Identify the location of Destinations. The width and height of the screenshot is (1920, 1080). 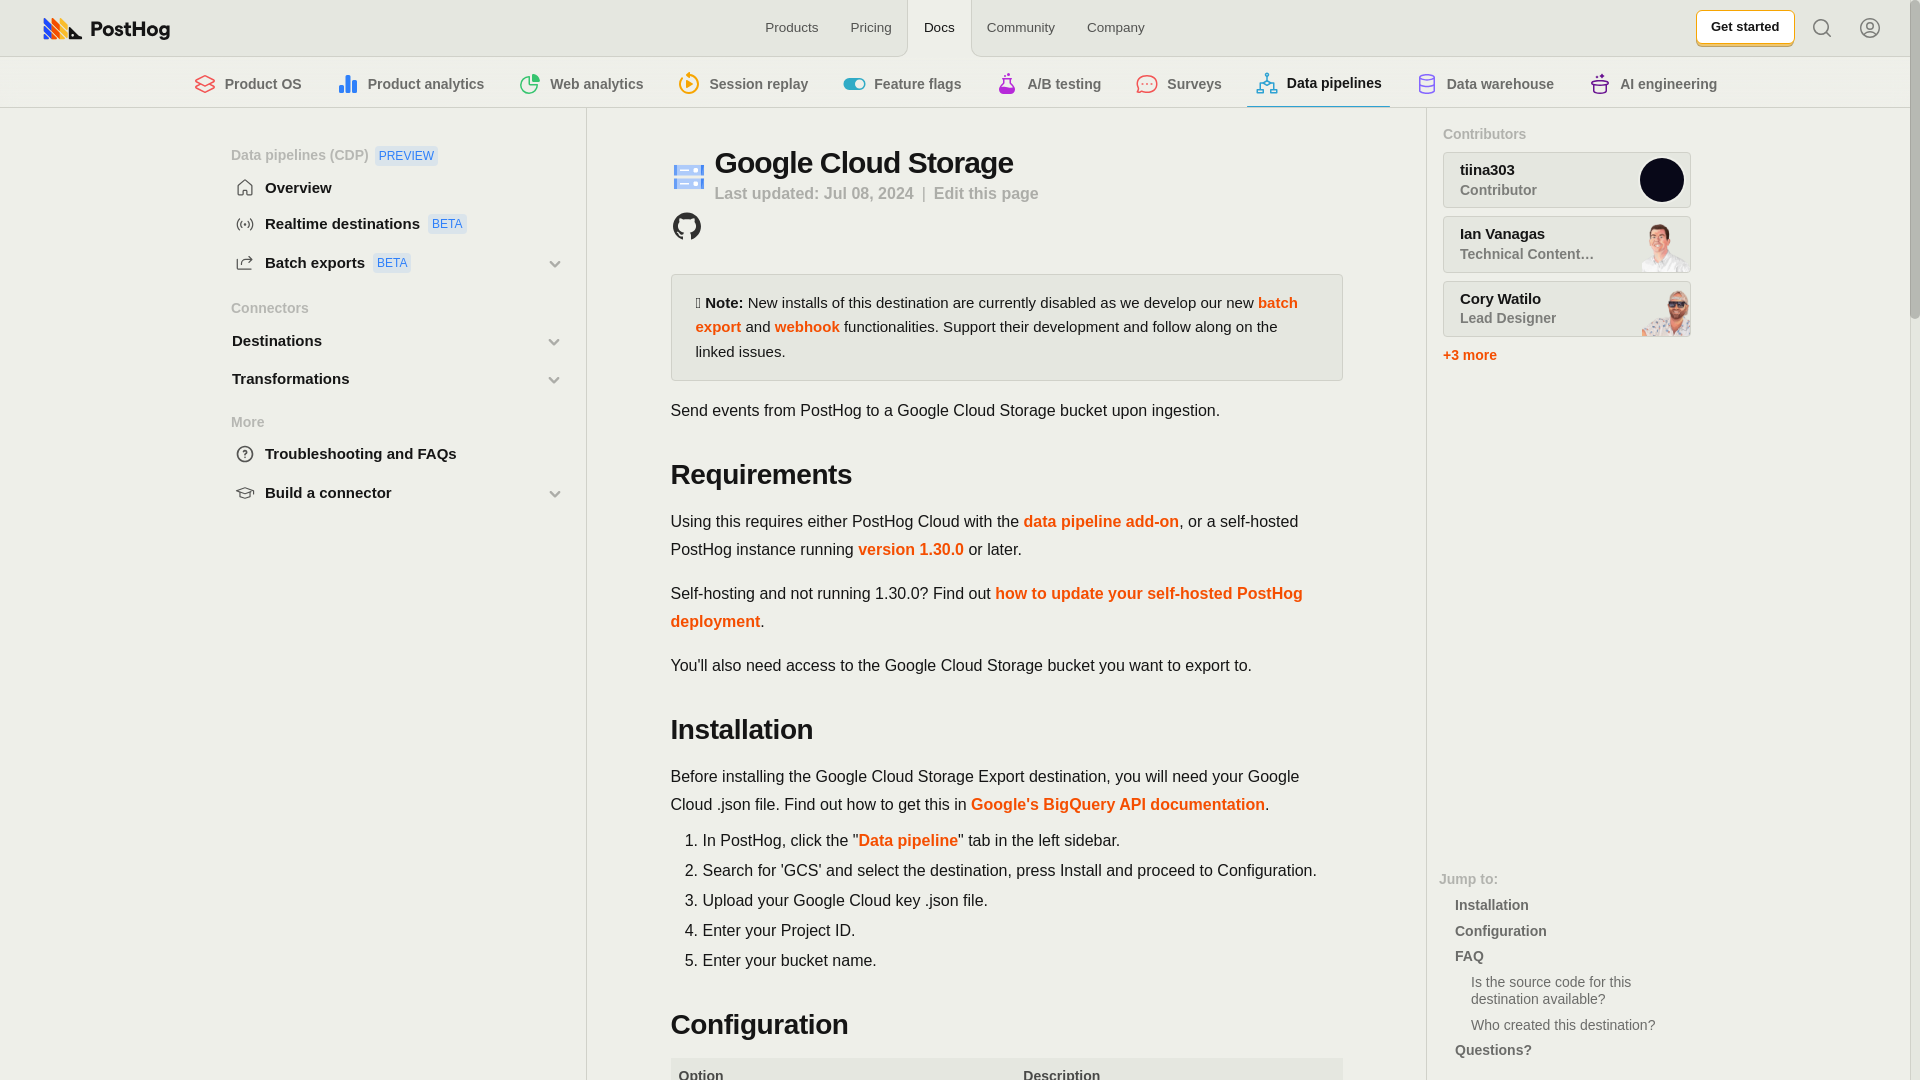
(394, 264).